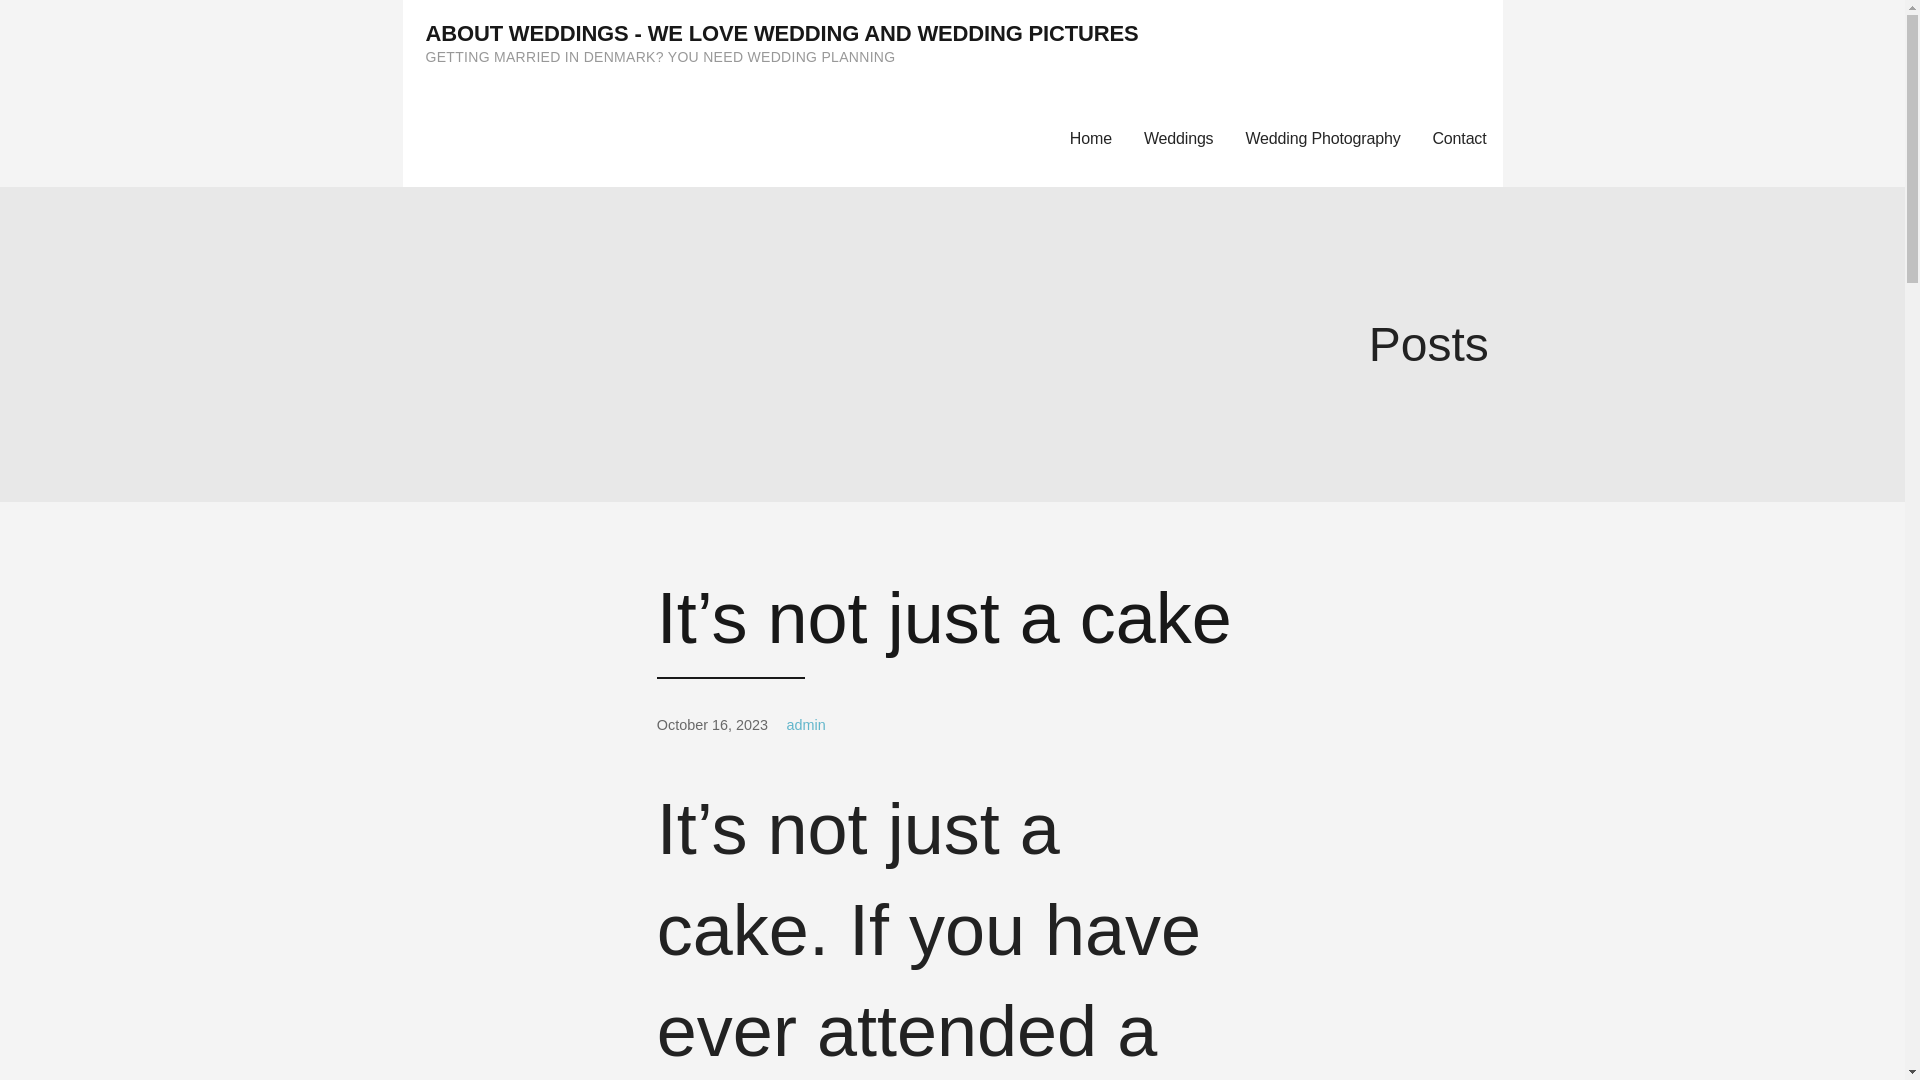  Describe the element at coordinates (782, 33) in the screenshot. I see `ABOUT WEDDINGS - WE LOVE WEDDING AND WEDDING PICTURES` at that location.